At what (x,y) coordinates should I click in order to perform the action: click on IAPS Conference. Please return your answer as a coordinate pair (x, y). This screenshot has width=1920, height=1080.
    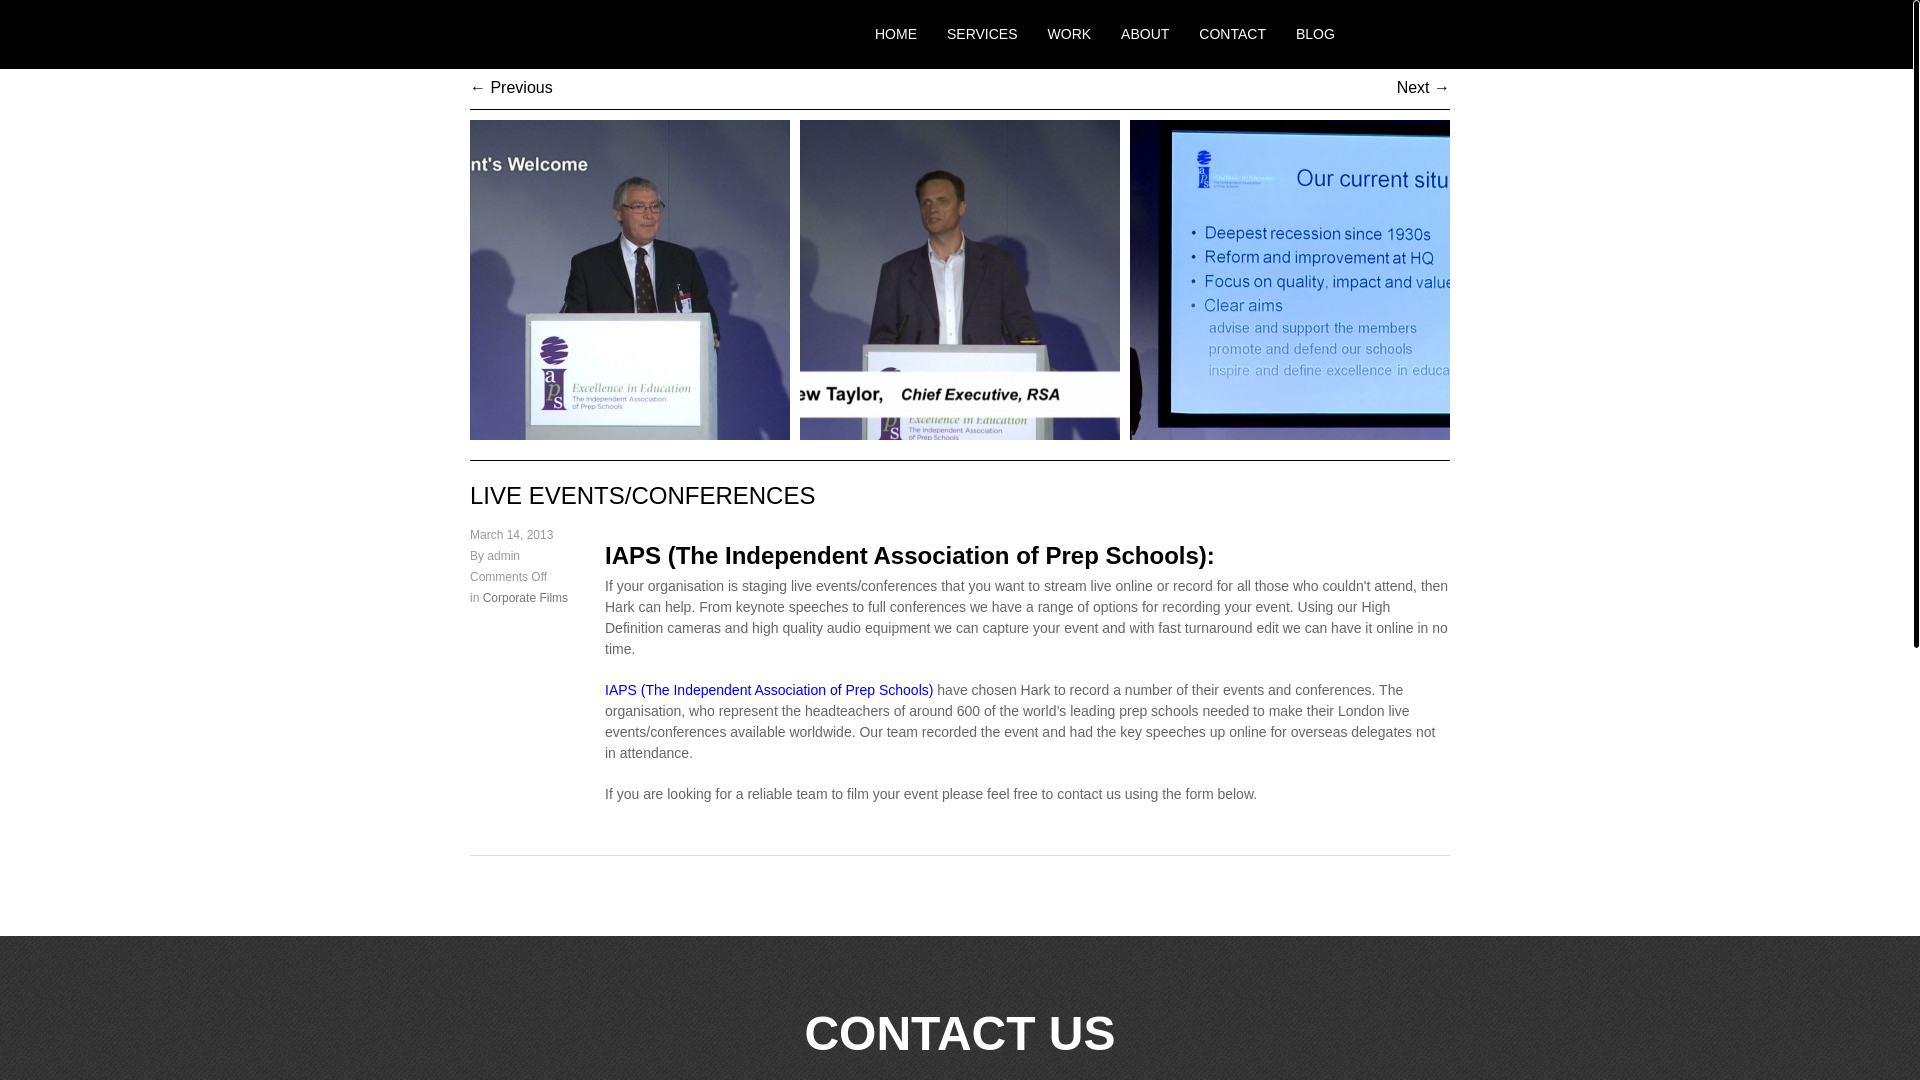
    Looking at the image, I should click on (1290, 279).